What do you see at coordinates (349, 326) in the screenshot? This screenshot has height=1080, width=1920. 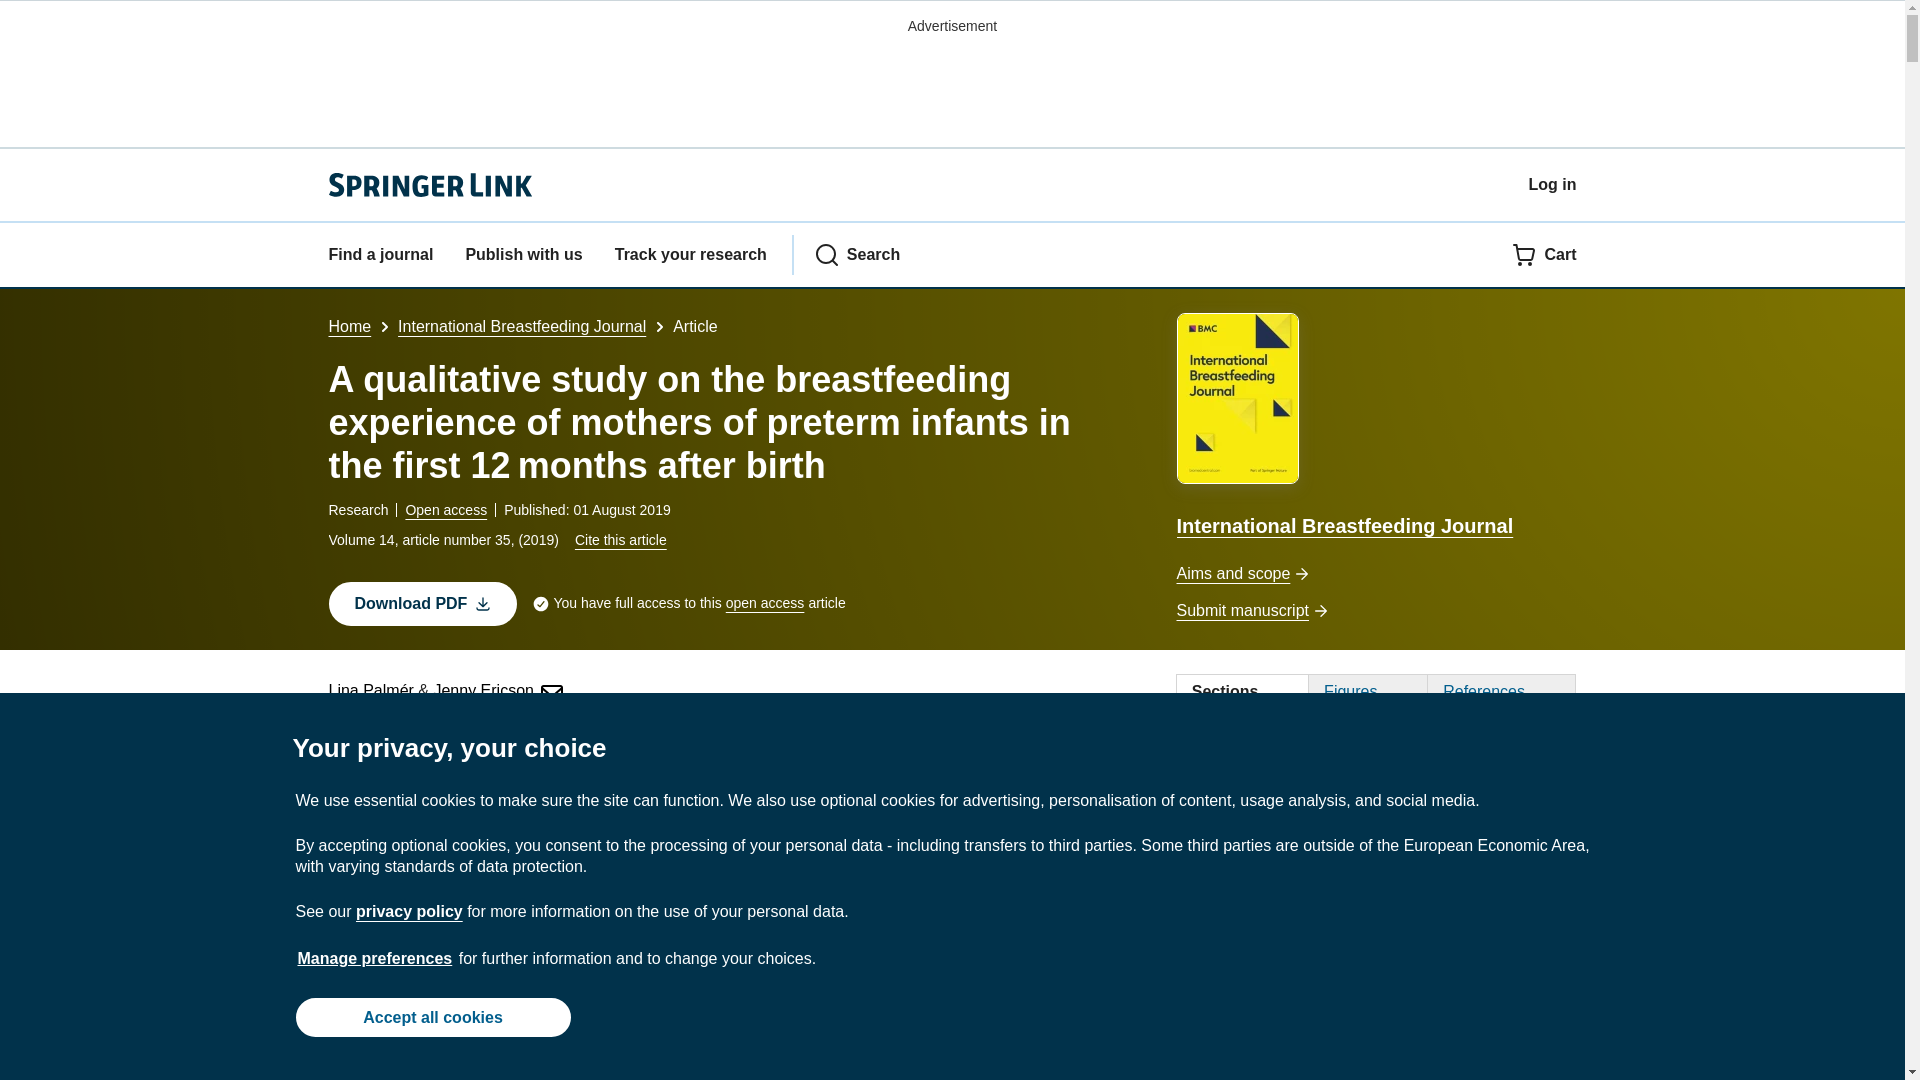 I see `Home` at bounding box center [349, 326].